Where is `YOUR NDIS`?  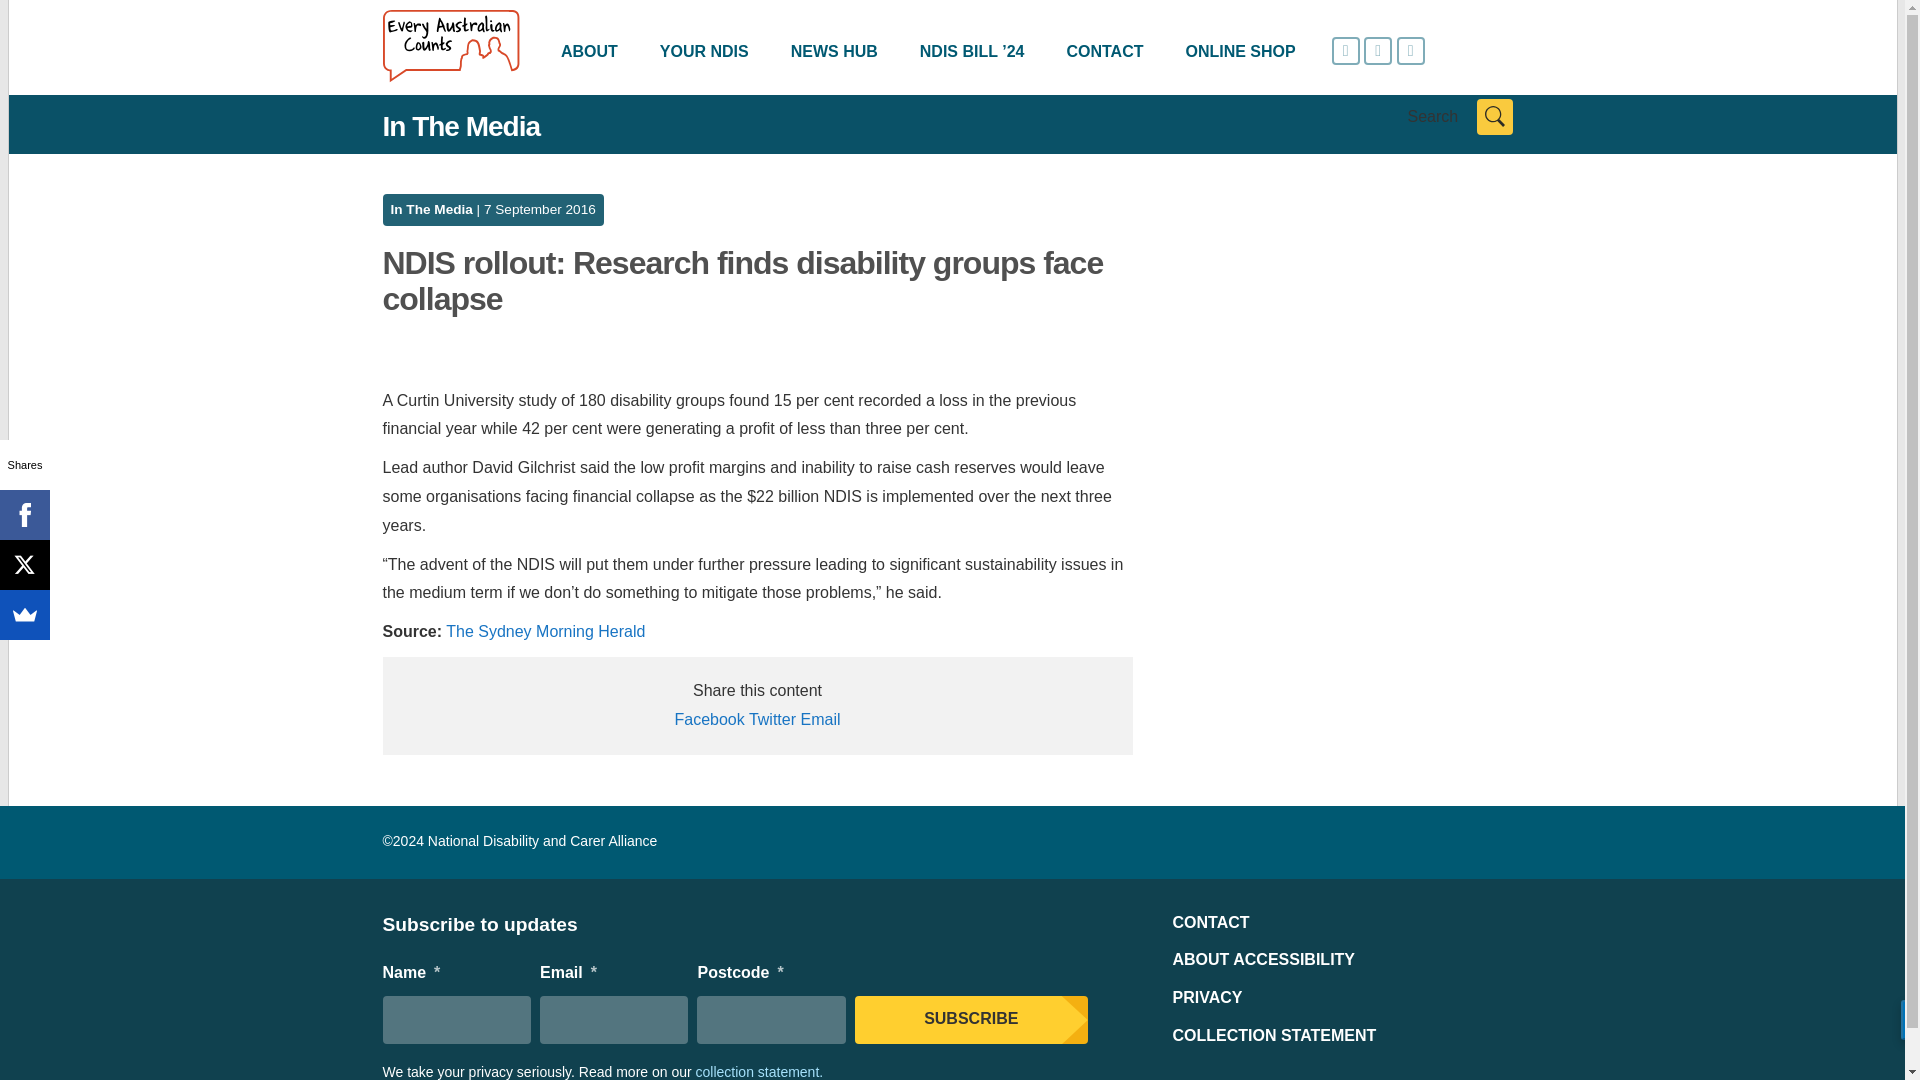
YOUR NDIS is located at coordinates (704, 52).